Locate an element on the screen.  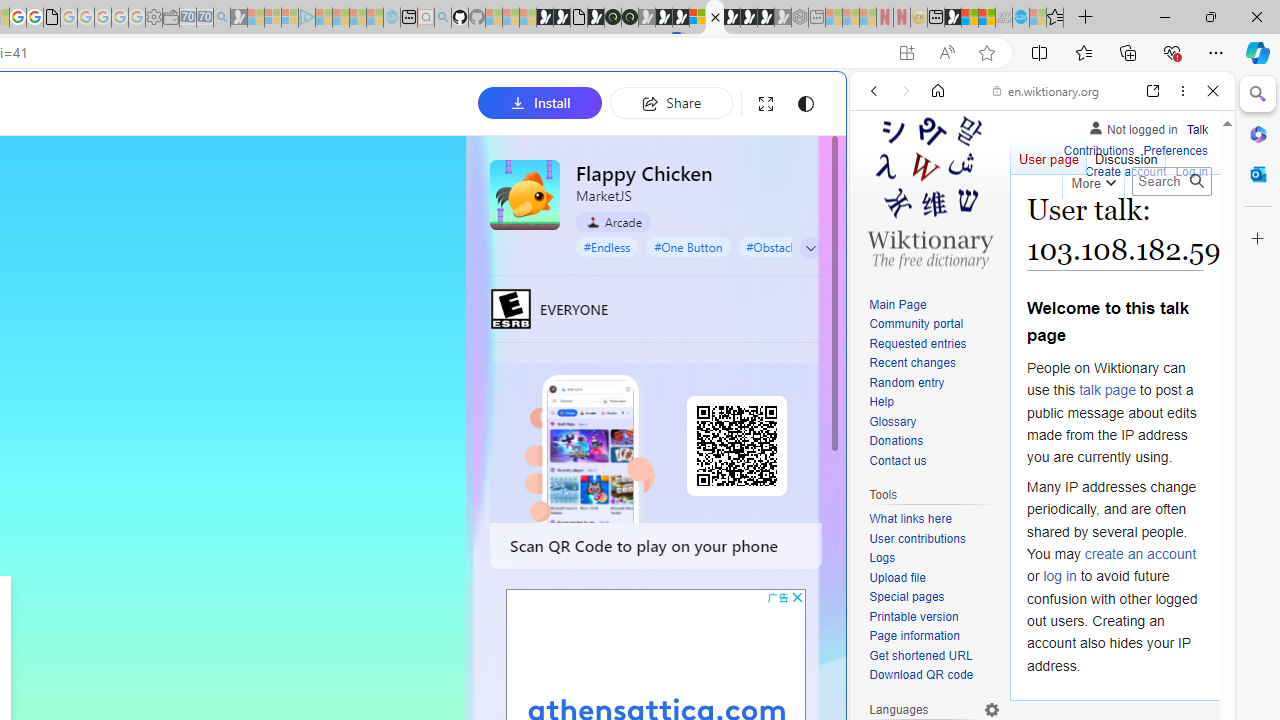
Bing Real Estate - Home sales and rental listings - Sleeping is located at coordinates (222, 18).